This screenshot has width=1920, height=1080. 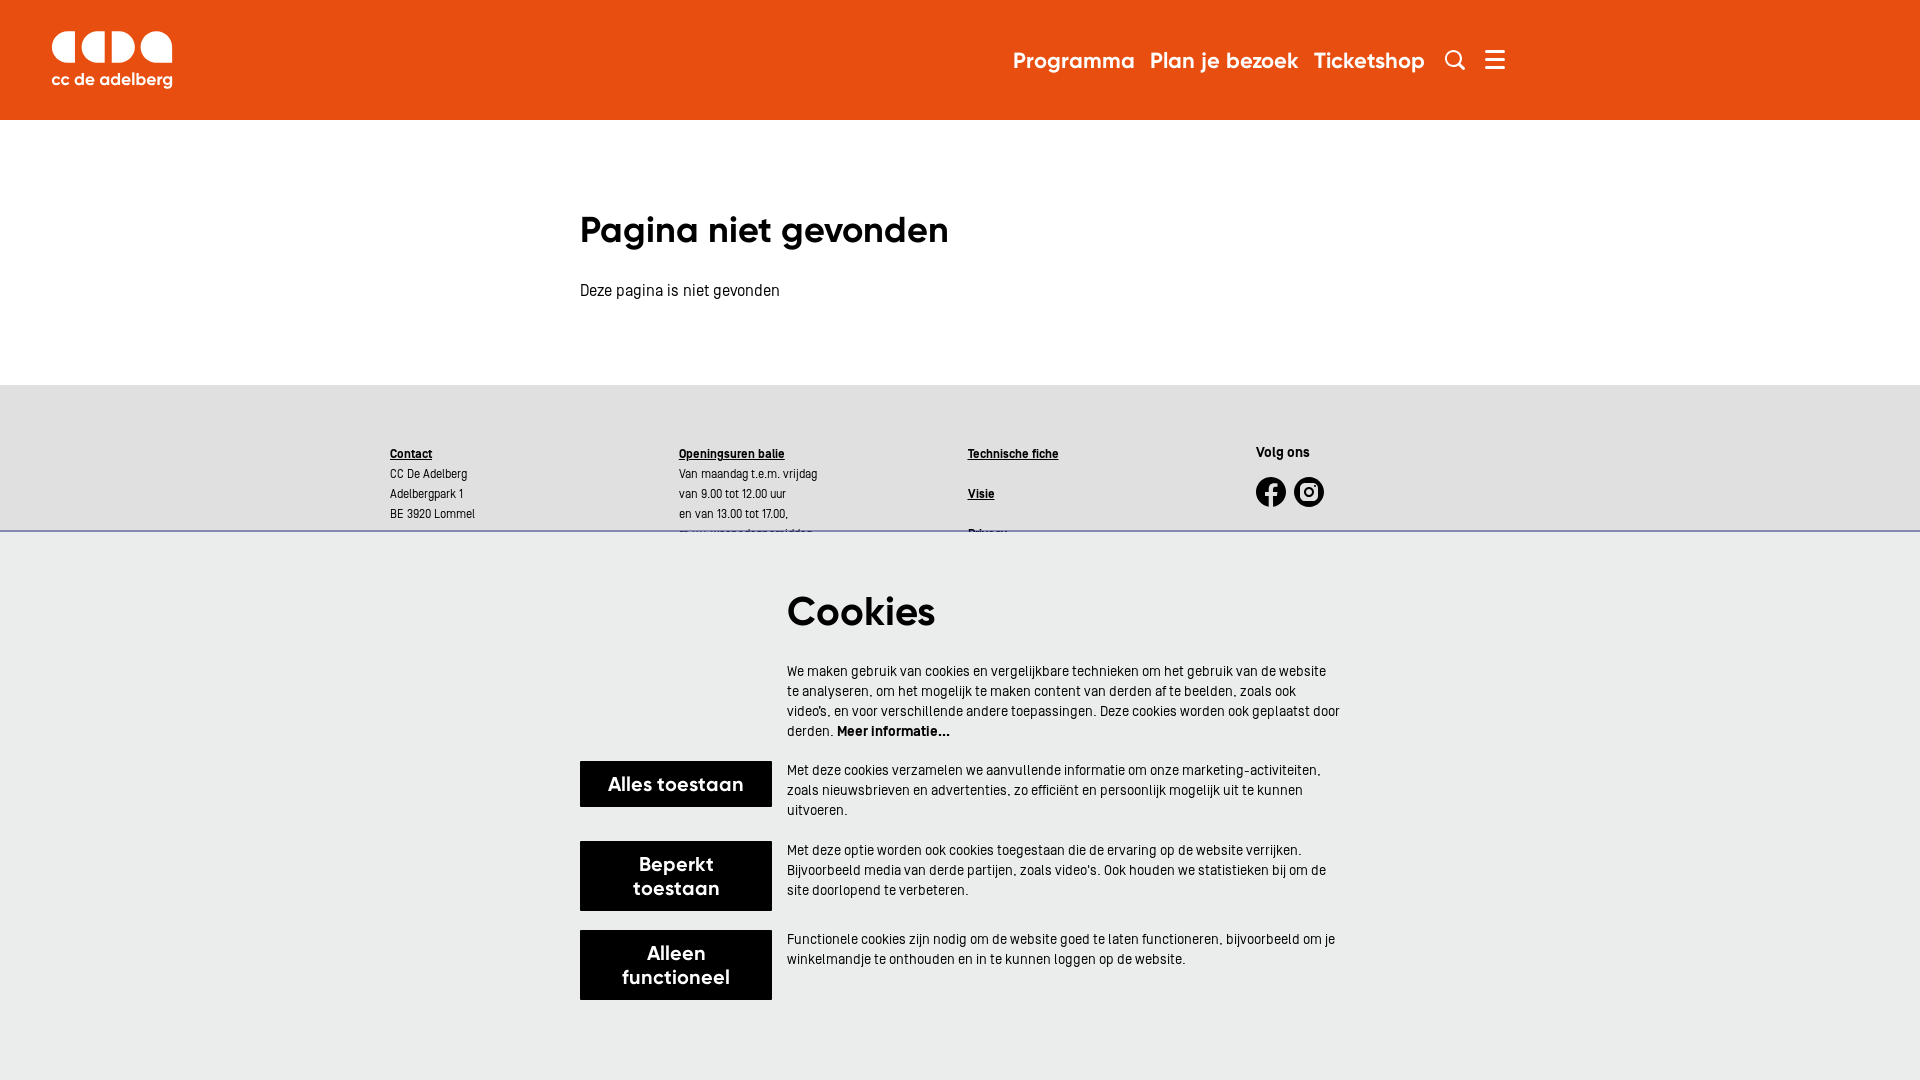 What do you see at coordinates (732, 454) in the screenshot?
I see `Openingsuren balie` at bounding box center [732, 454].